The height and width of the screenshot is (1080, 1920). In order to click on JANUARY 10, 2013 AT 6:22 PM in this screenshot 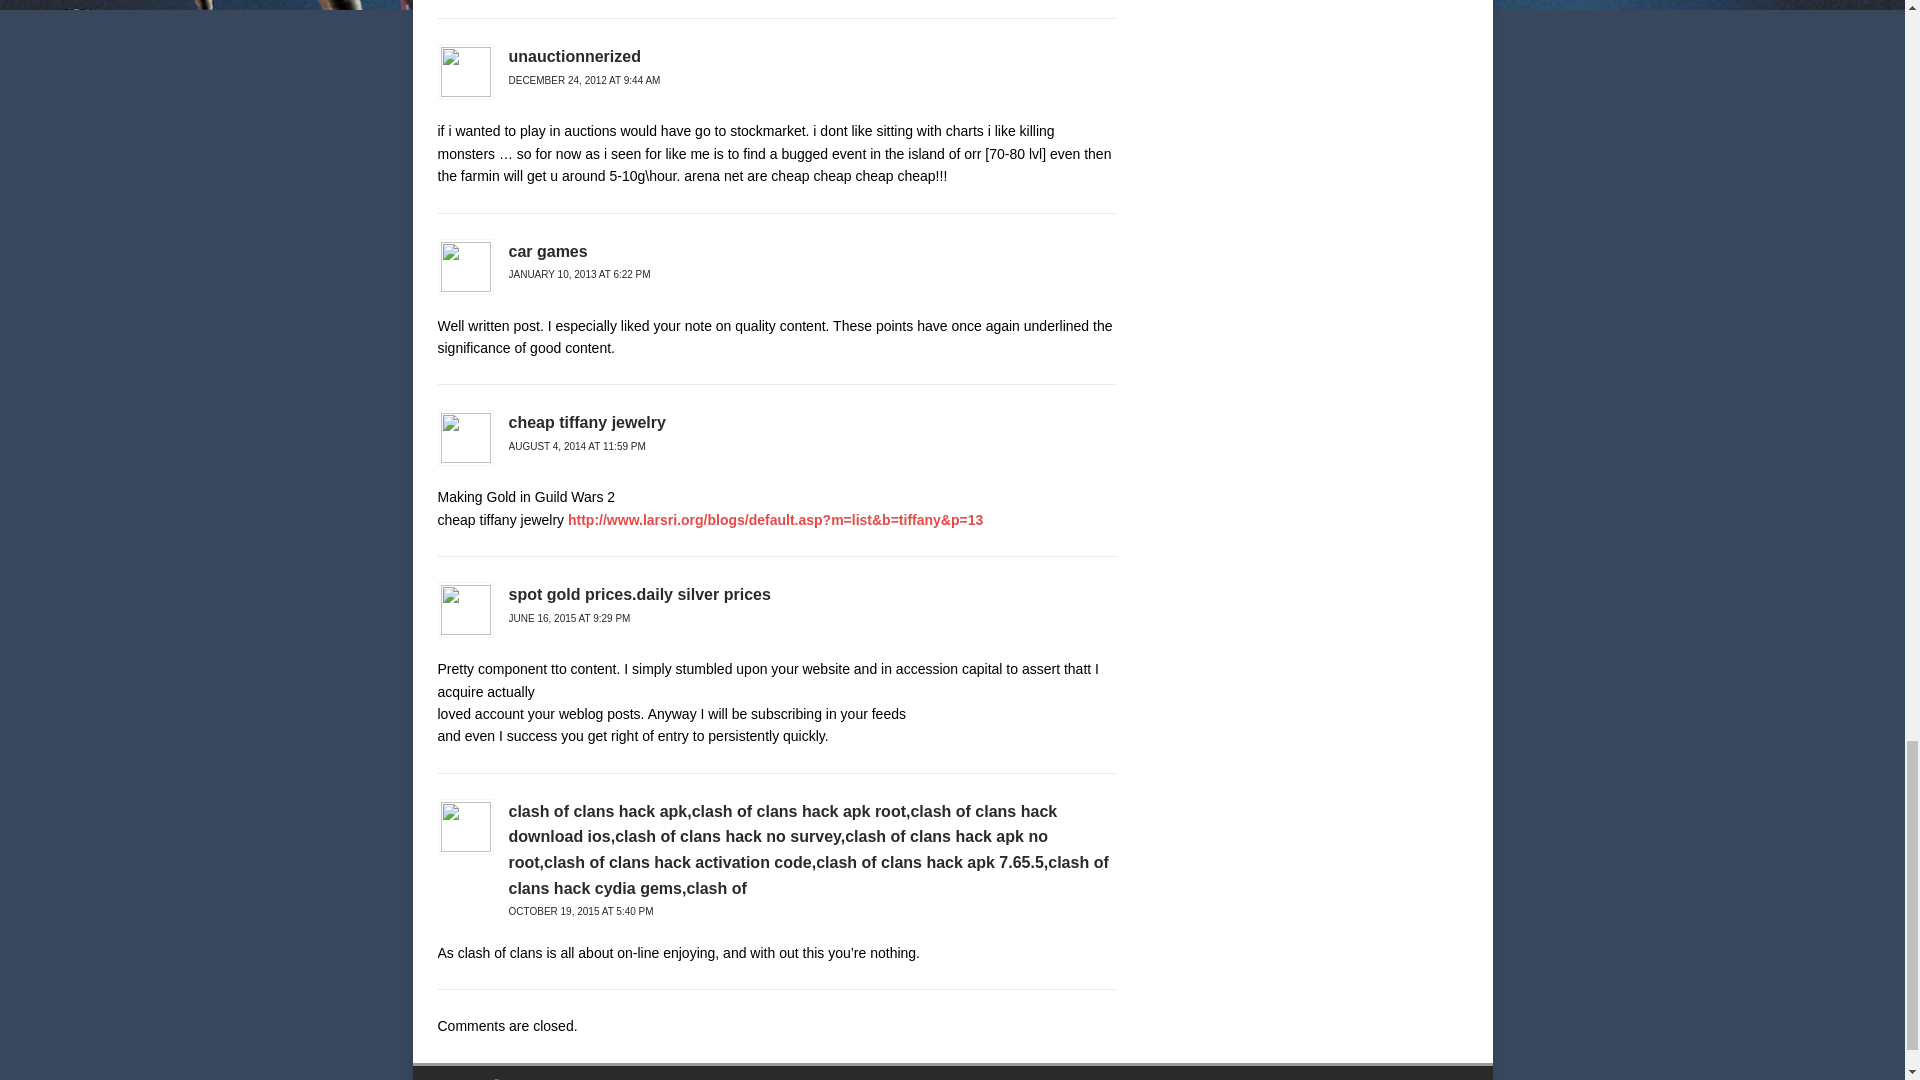, I will do `click(579, 274)`.